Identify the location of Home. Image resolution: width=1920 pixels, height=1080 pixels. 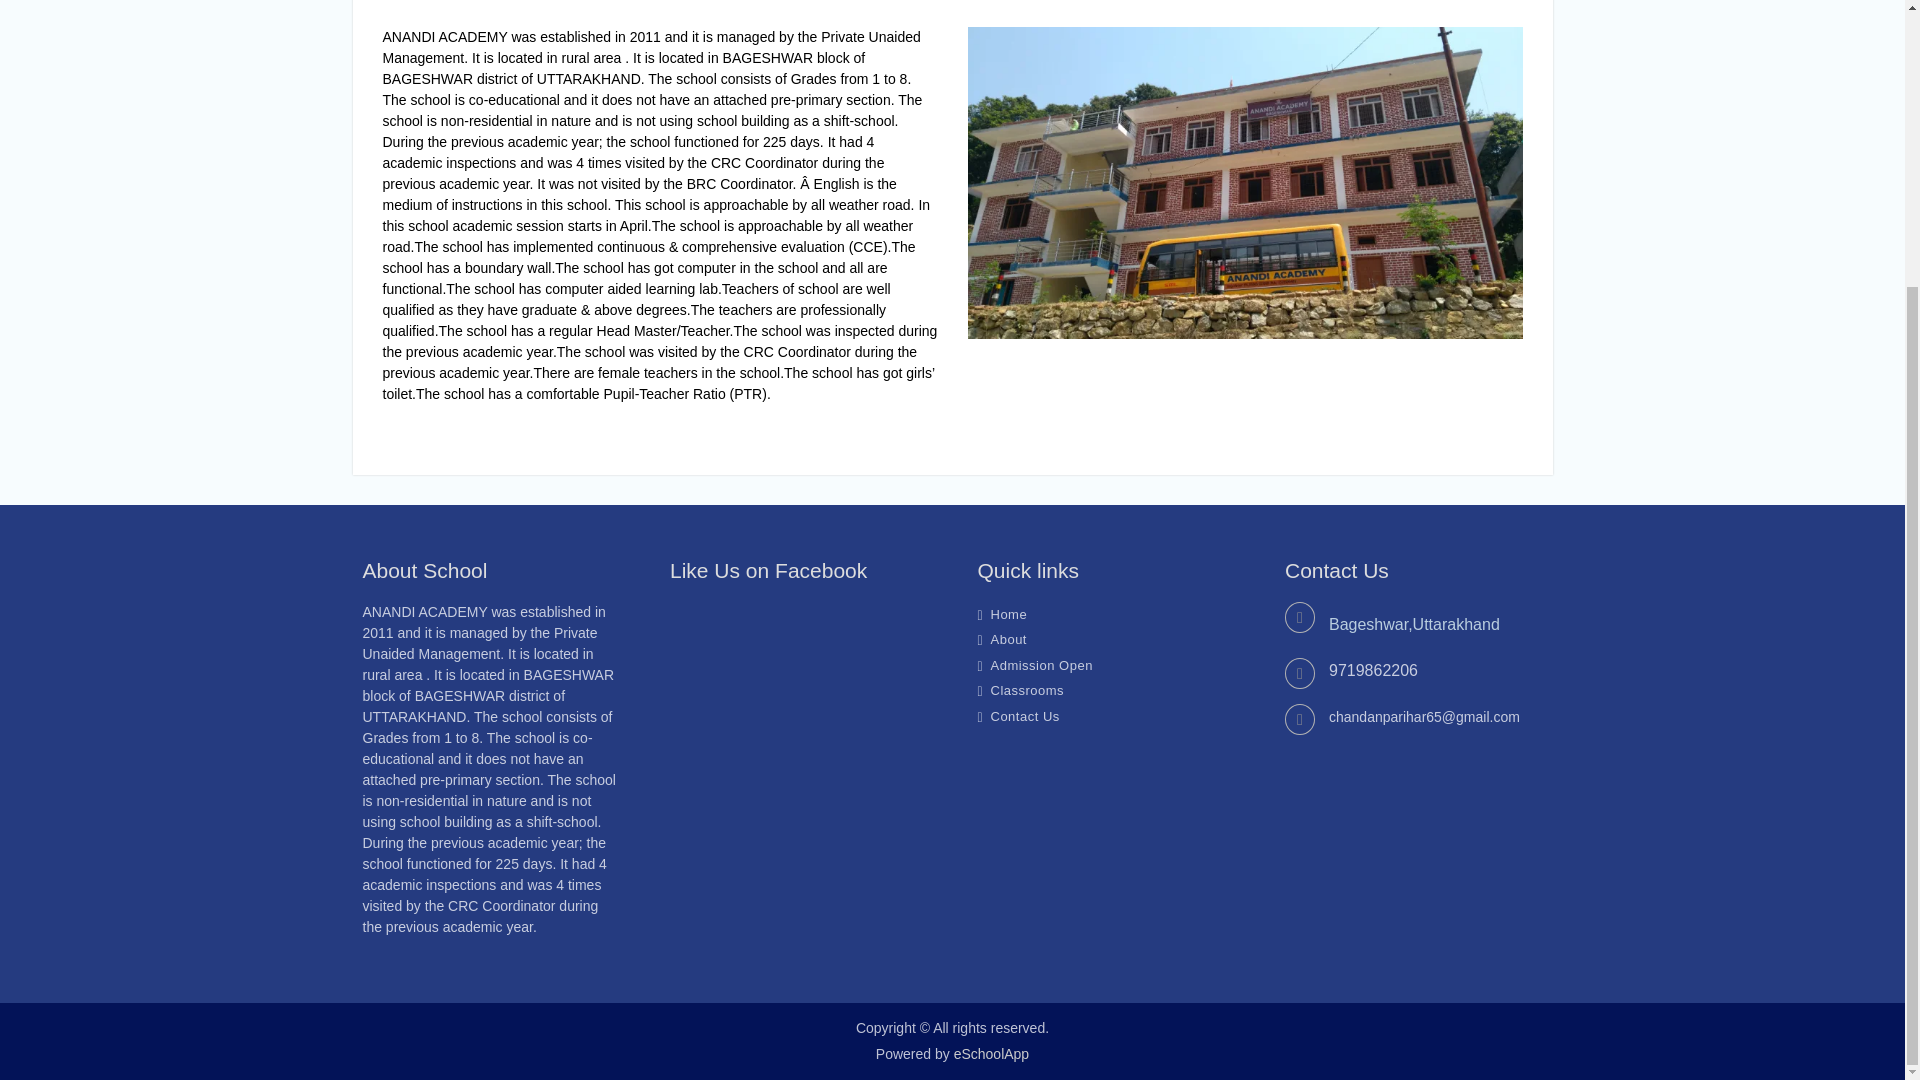
(1008, 614).